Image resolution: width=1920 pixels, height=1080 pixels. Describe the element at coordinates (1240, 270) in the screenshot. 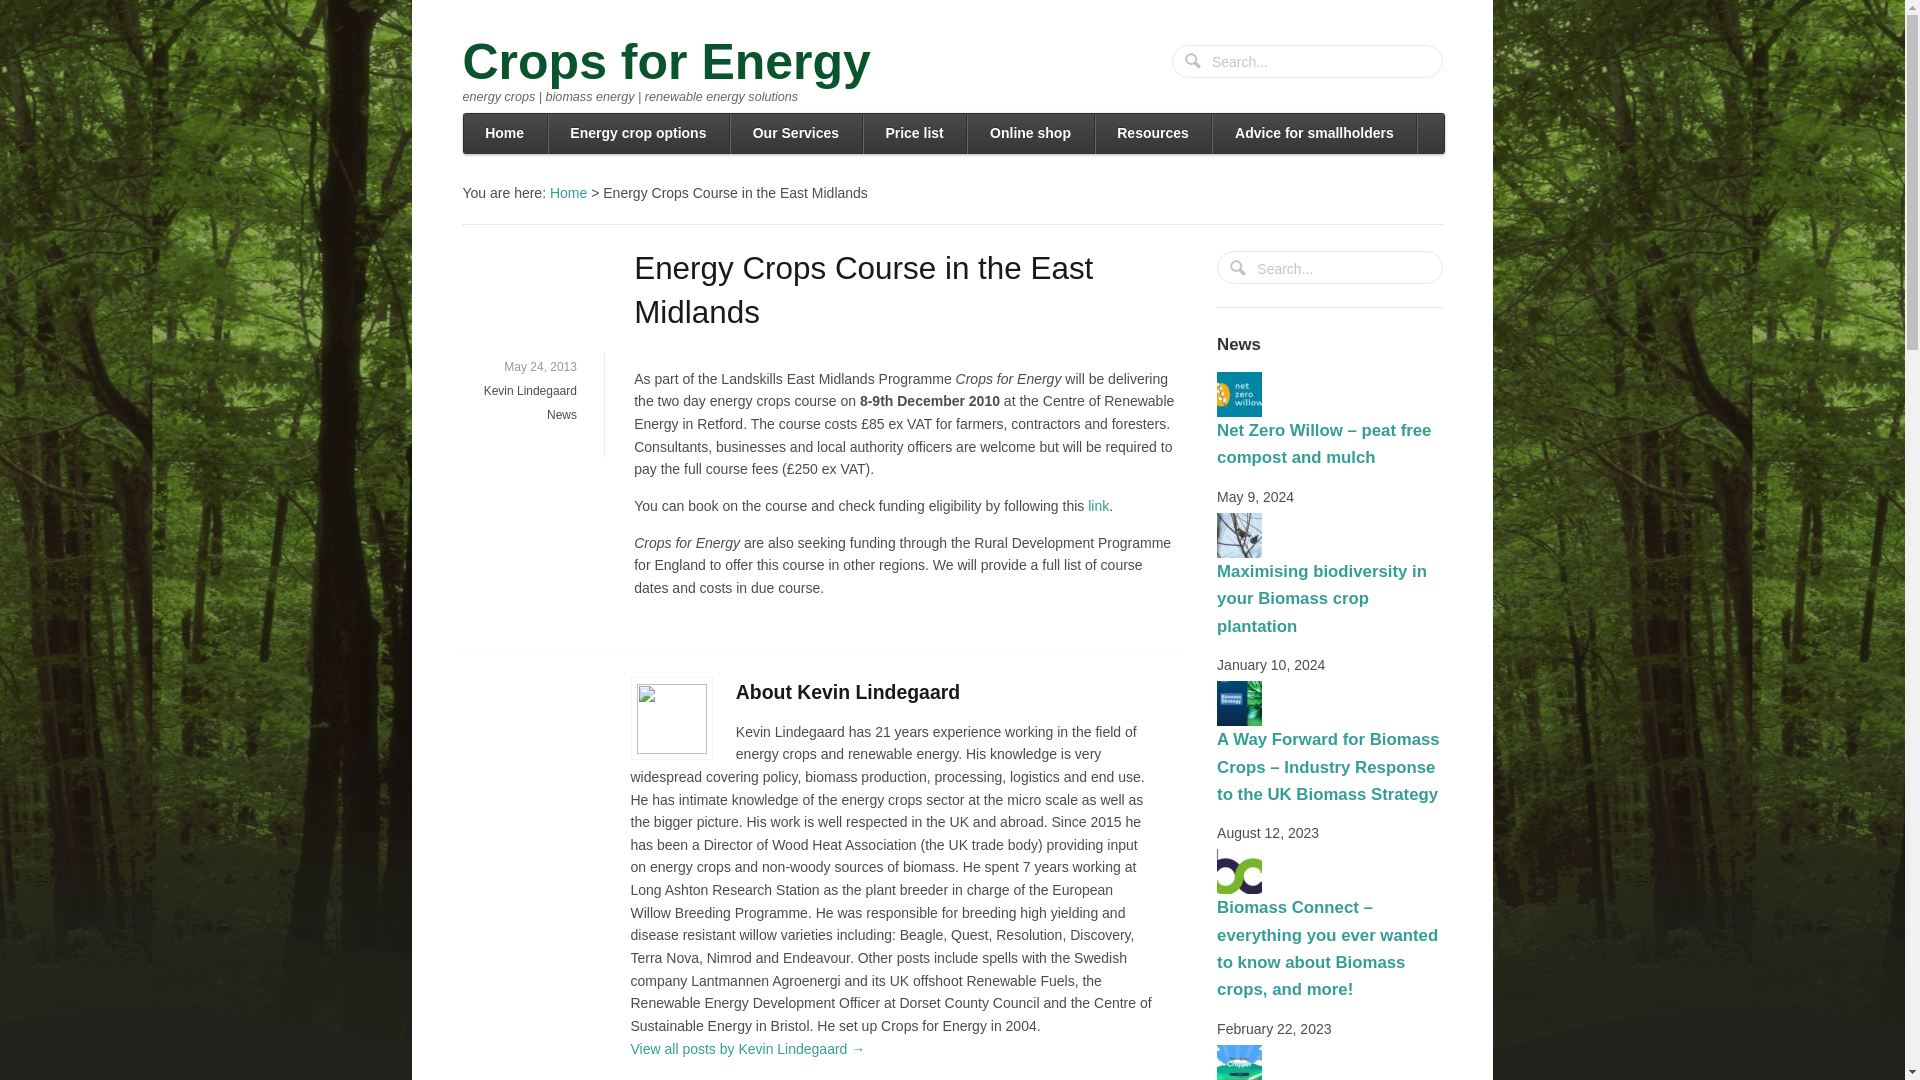

I see `Search` at that location.